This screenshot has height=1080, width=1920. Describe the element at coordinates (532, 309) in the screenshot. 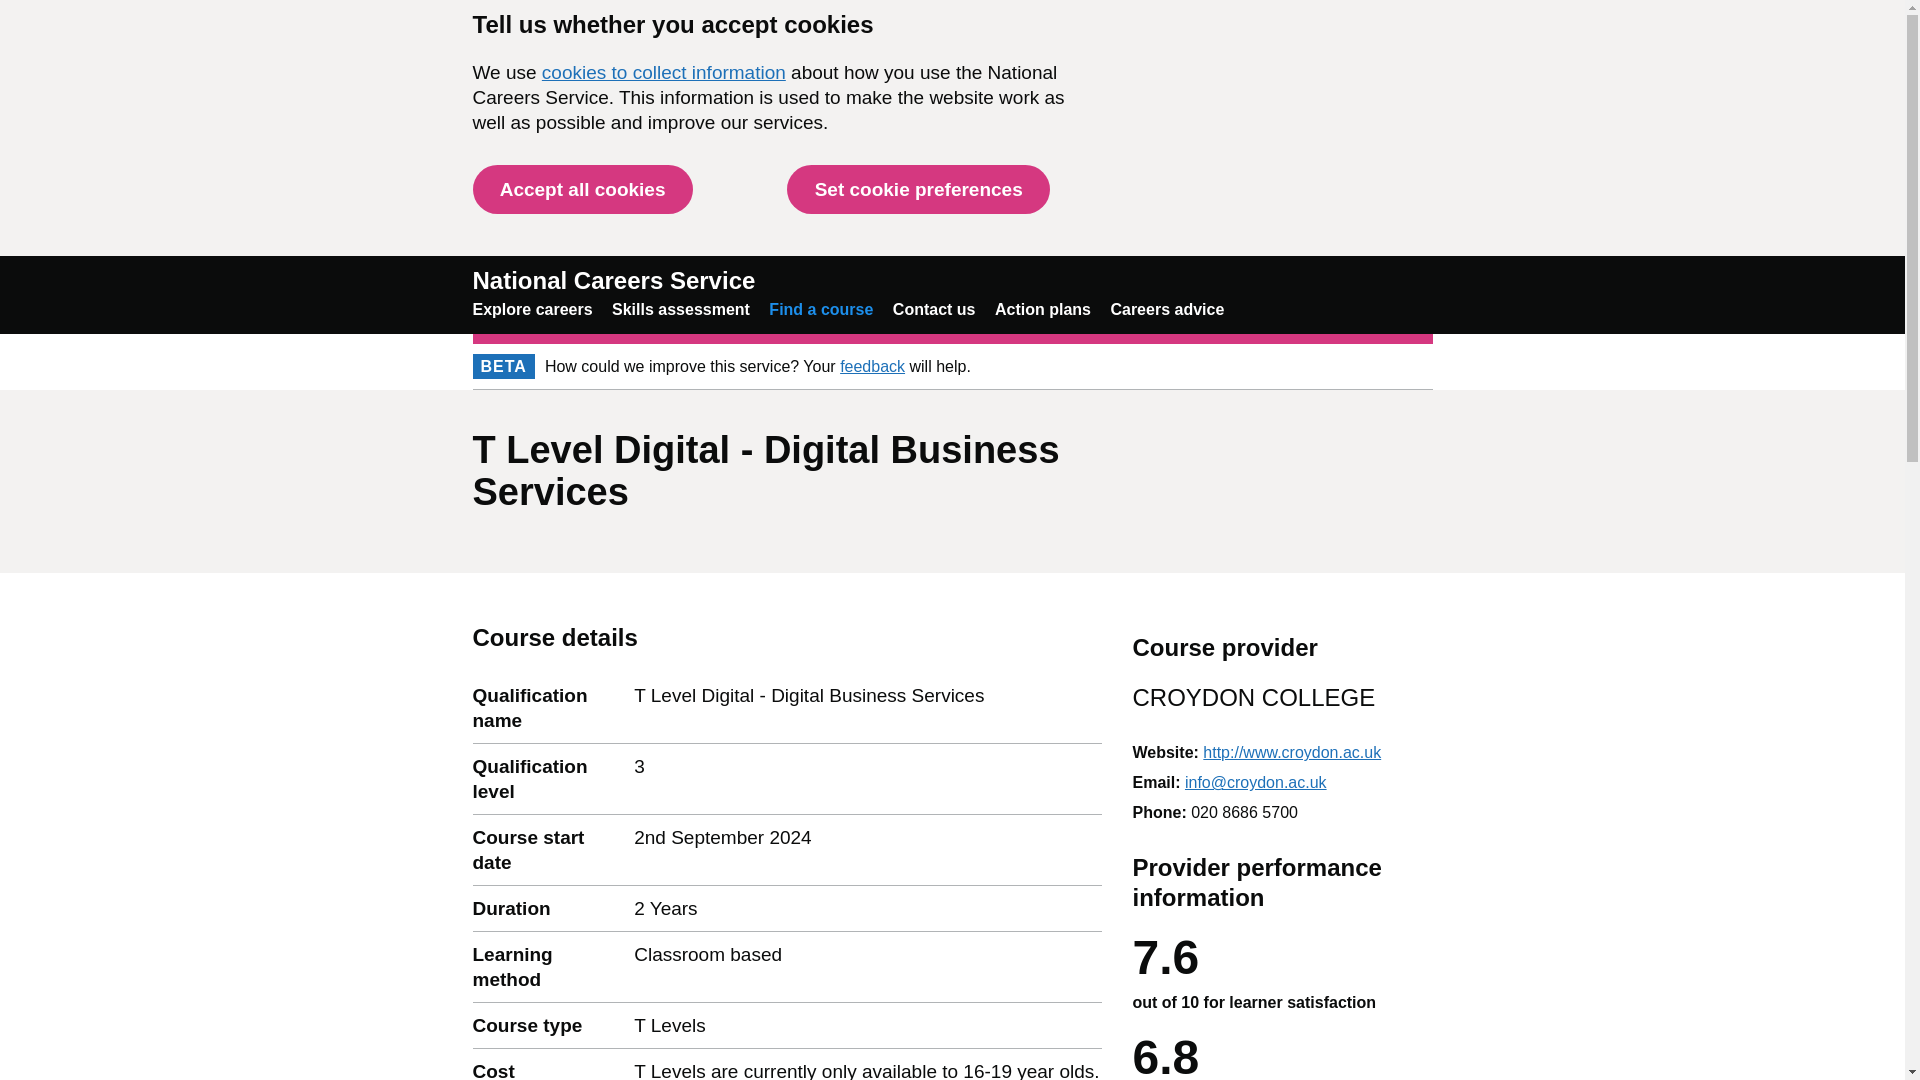

I see `Explore careers` at that location.